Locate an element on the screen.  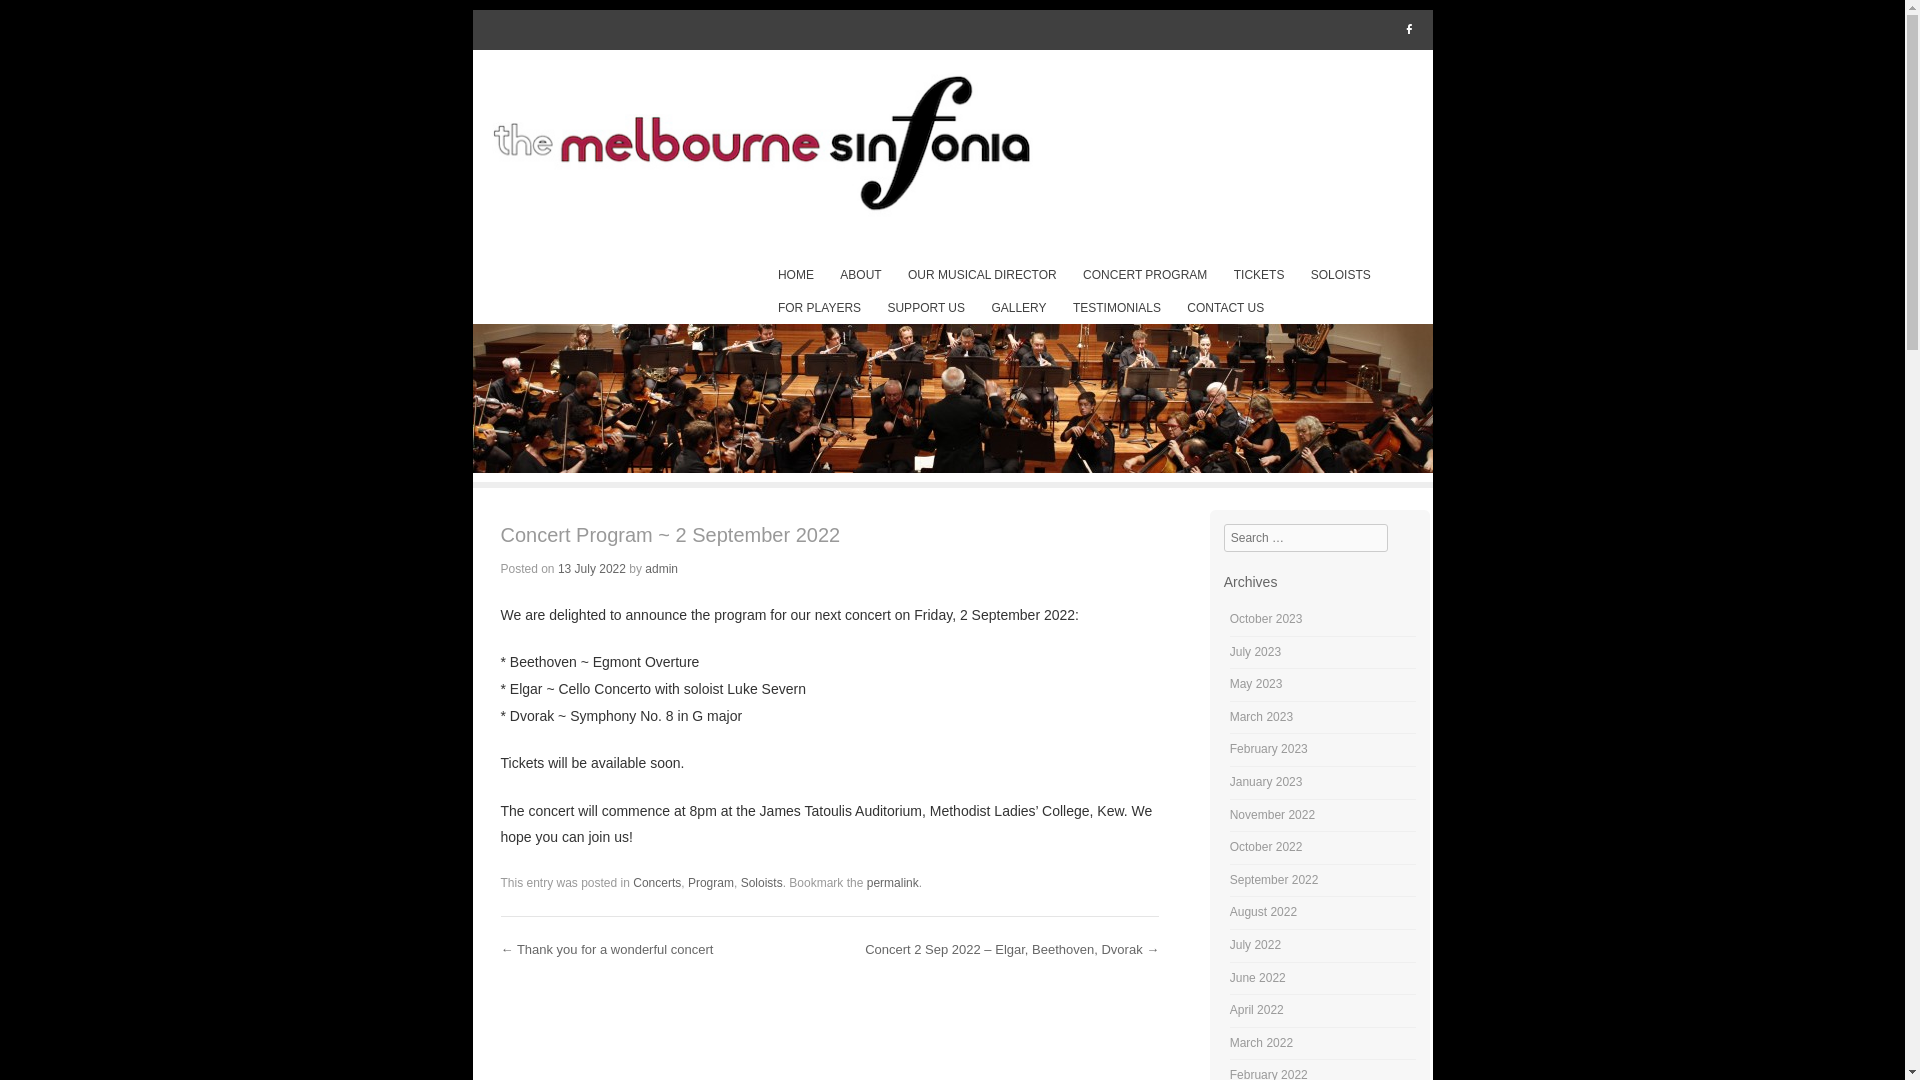
SOLOISTS is located at coordinates (1340, 276).